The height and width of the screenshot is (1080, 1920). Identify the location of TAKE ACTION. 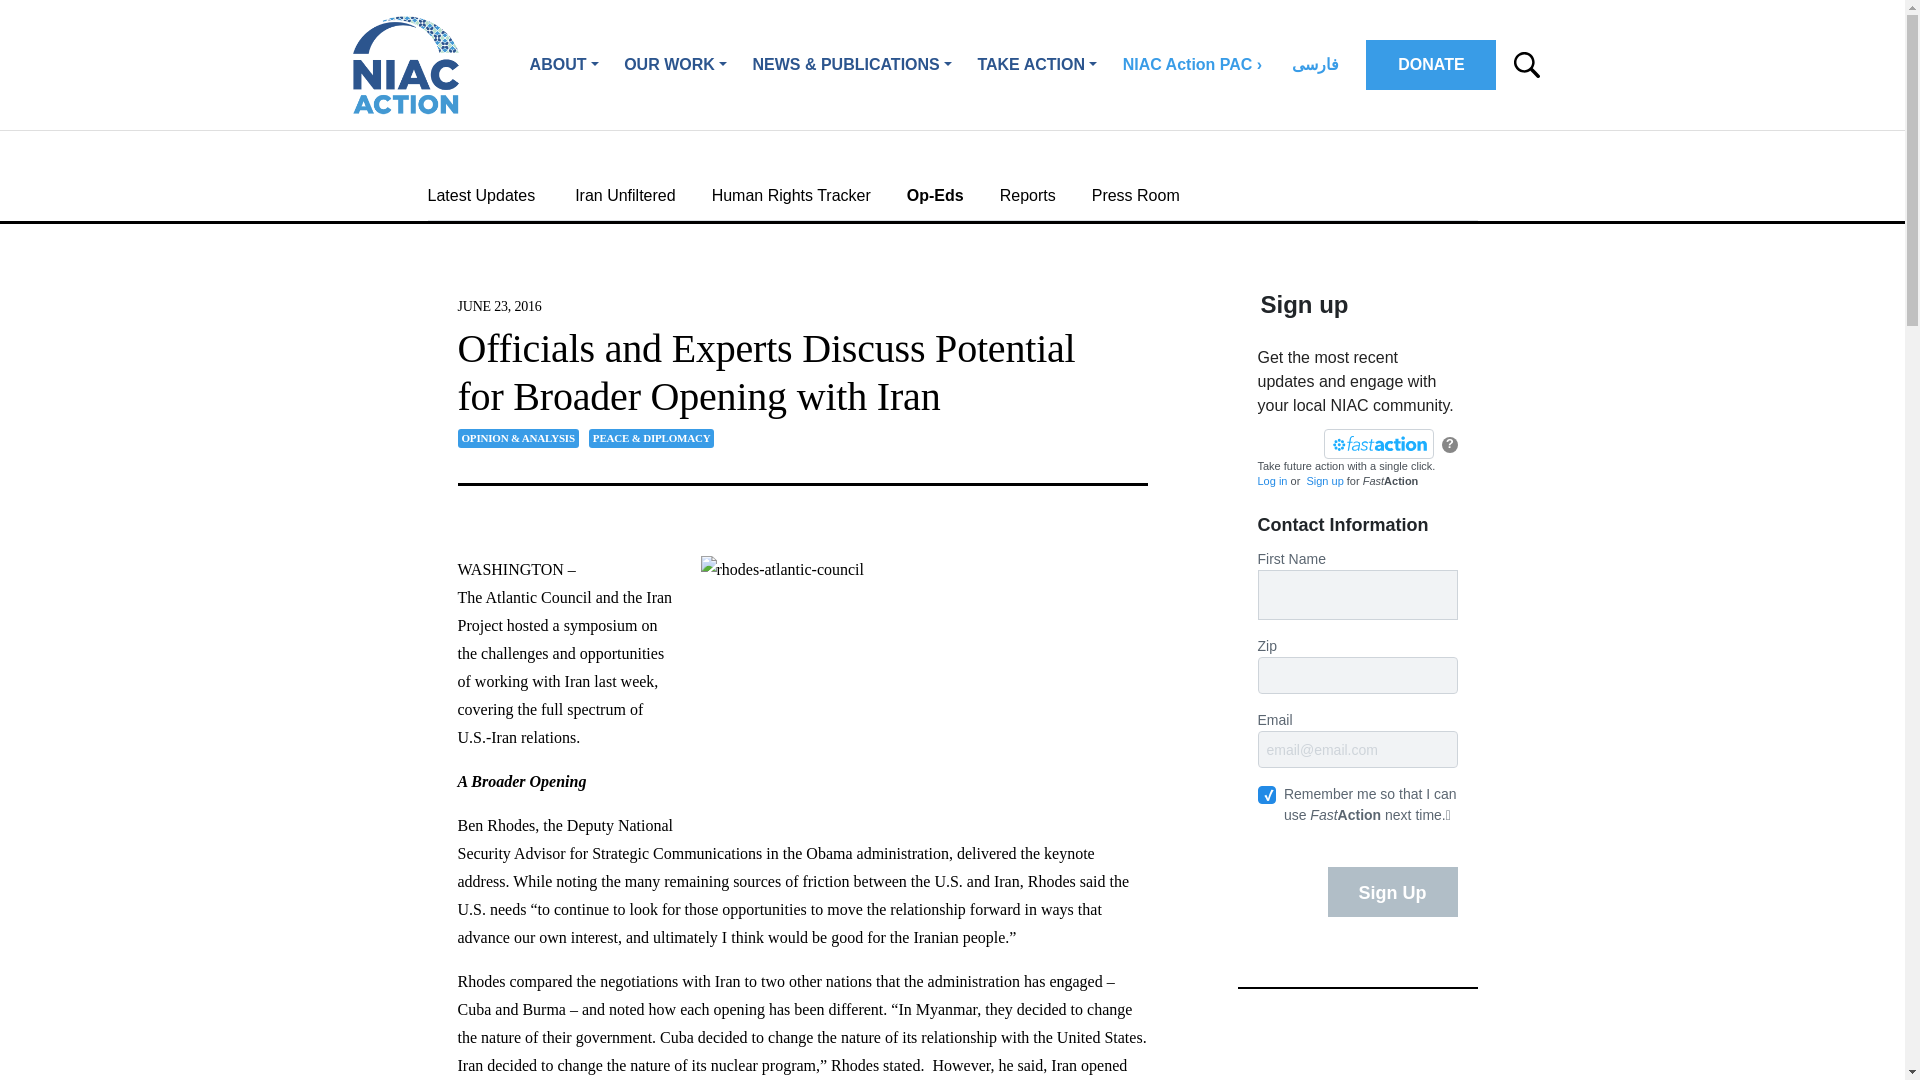
(1037, 65).